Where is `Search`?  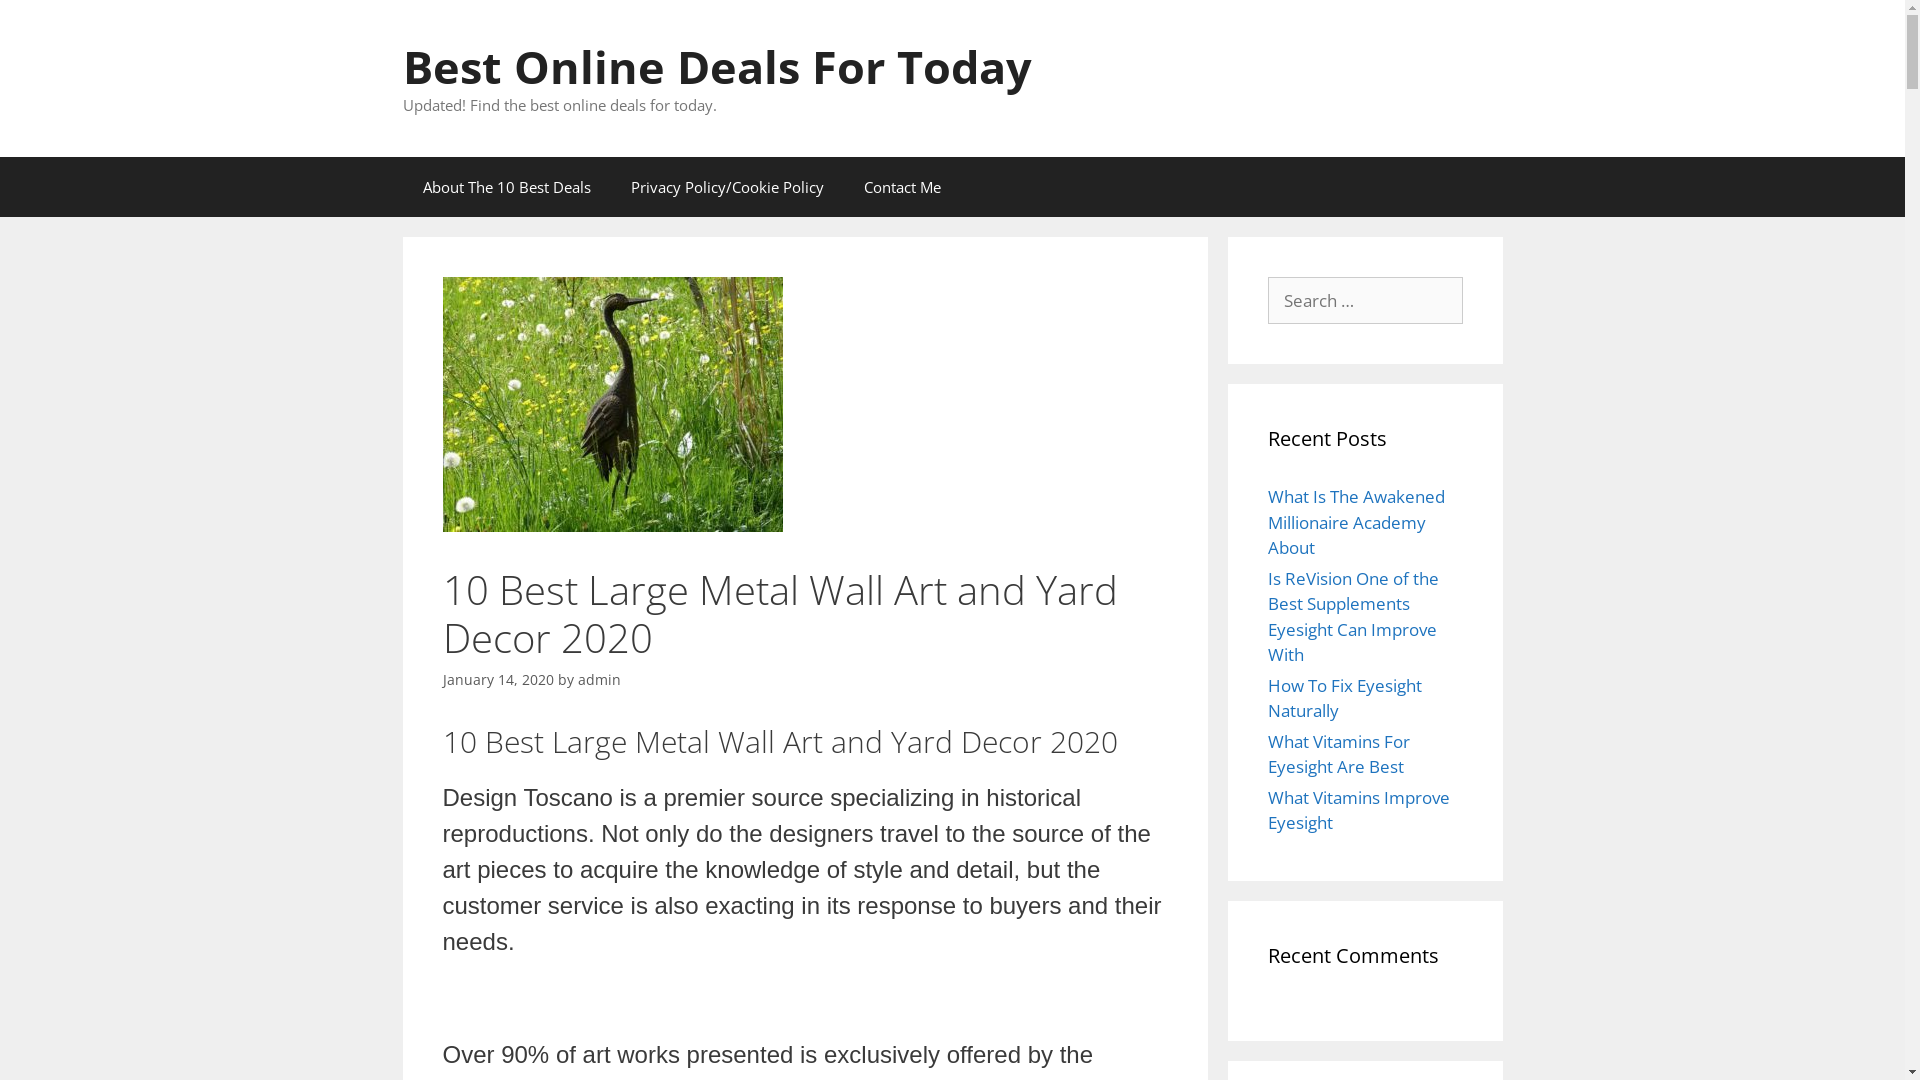 Search is located at coordinates (48, 24).